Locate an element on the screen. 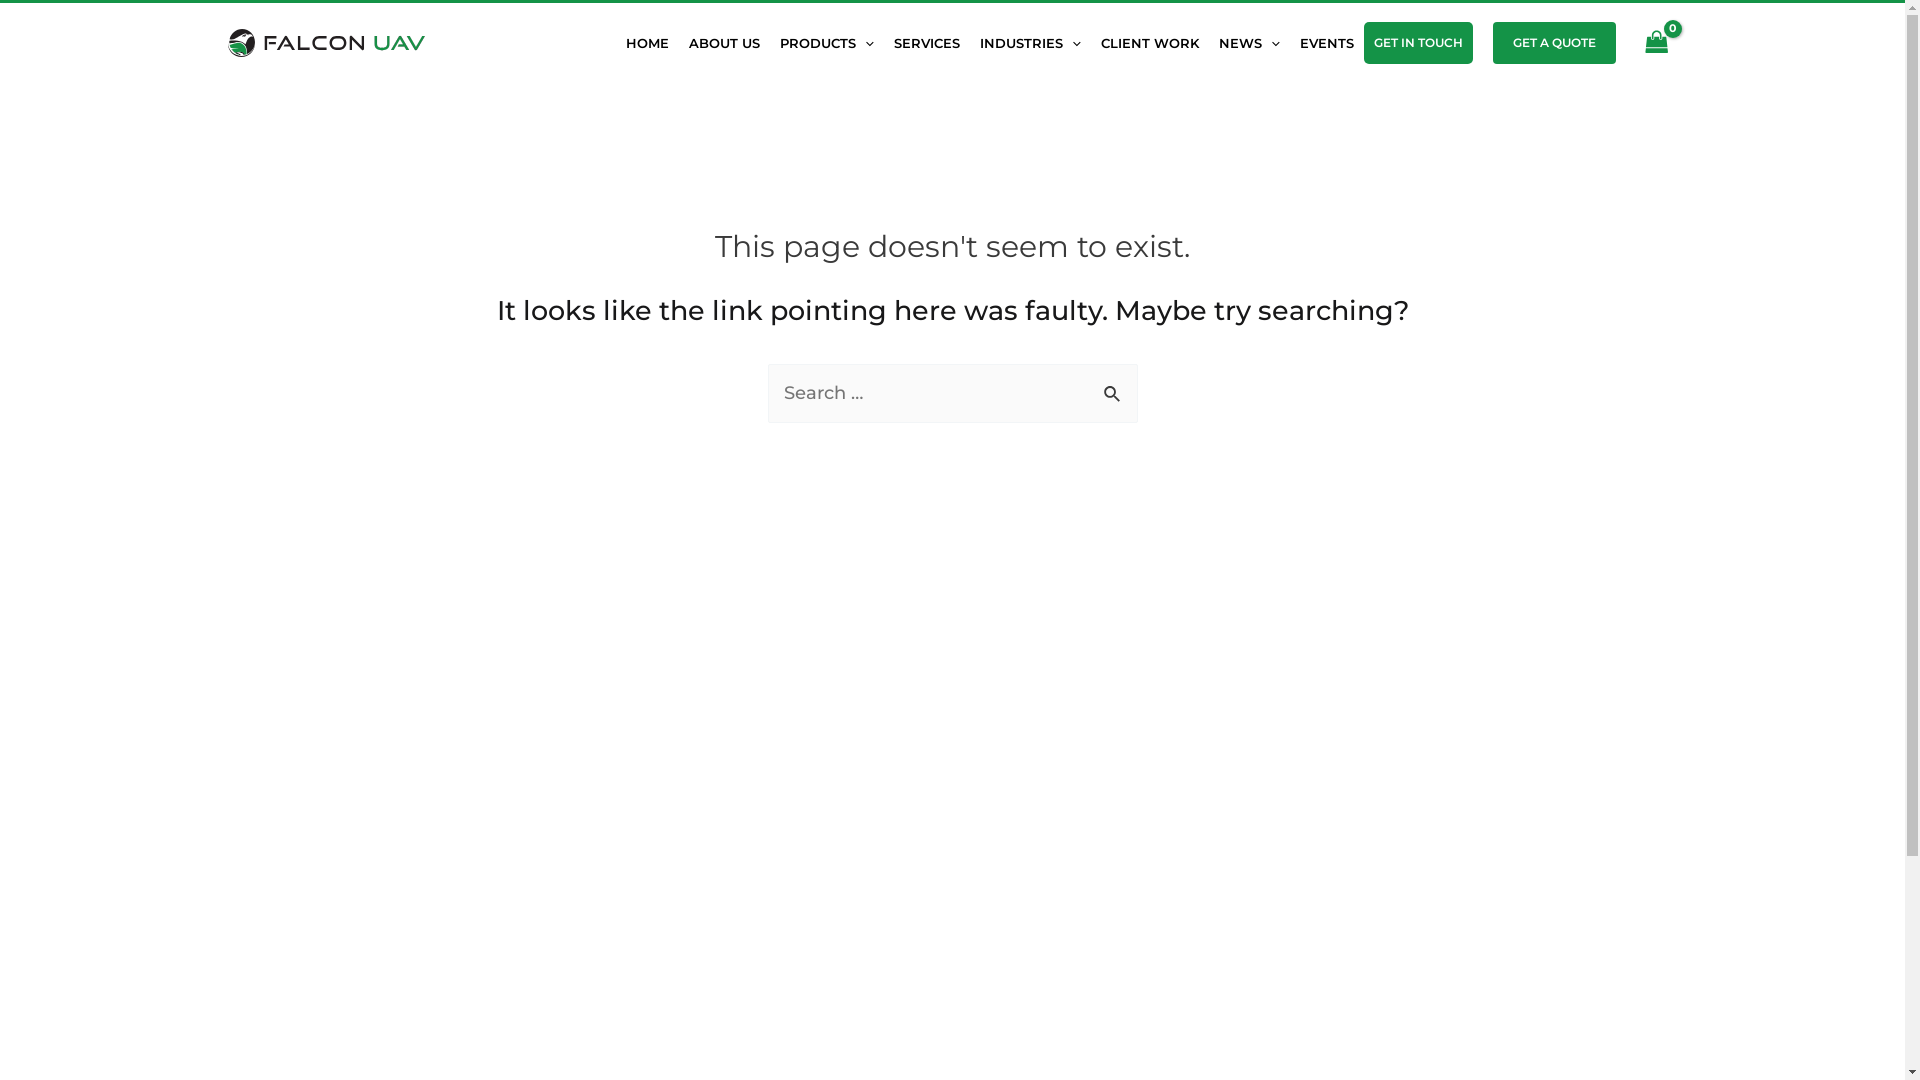 Image resolution: width=1920 pixels, height=1080 pixels. HOME is located at coordinates (648, 43).